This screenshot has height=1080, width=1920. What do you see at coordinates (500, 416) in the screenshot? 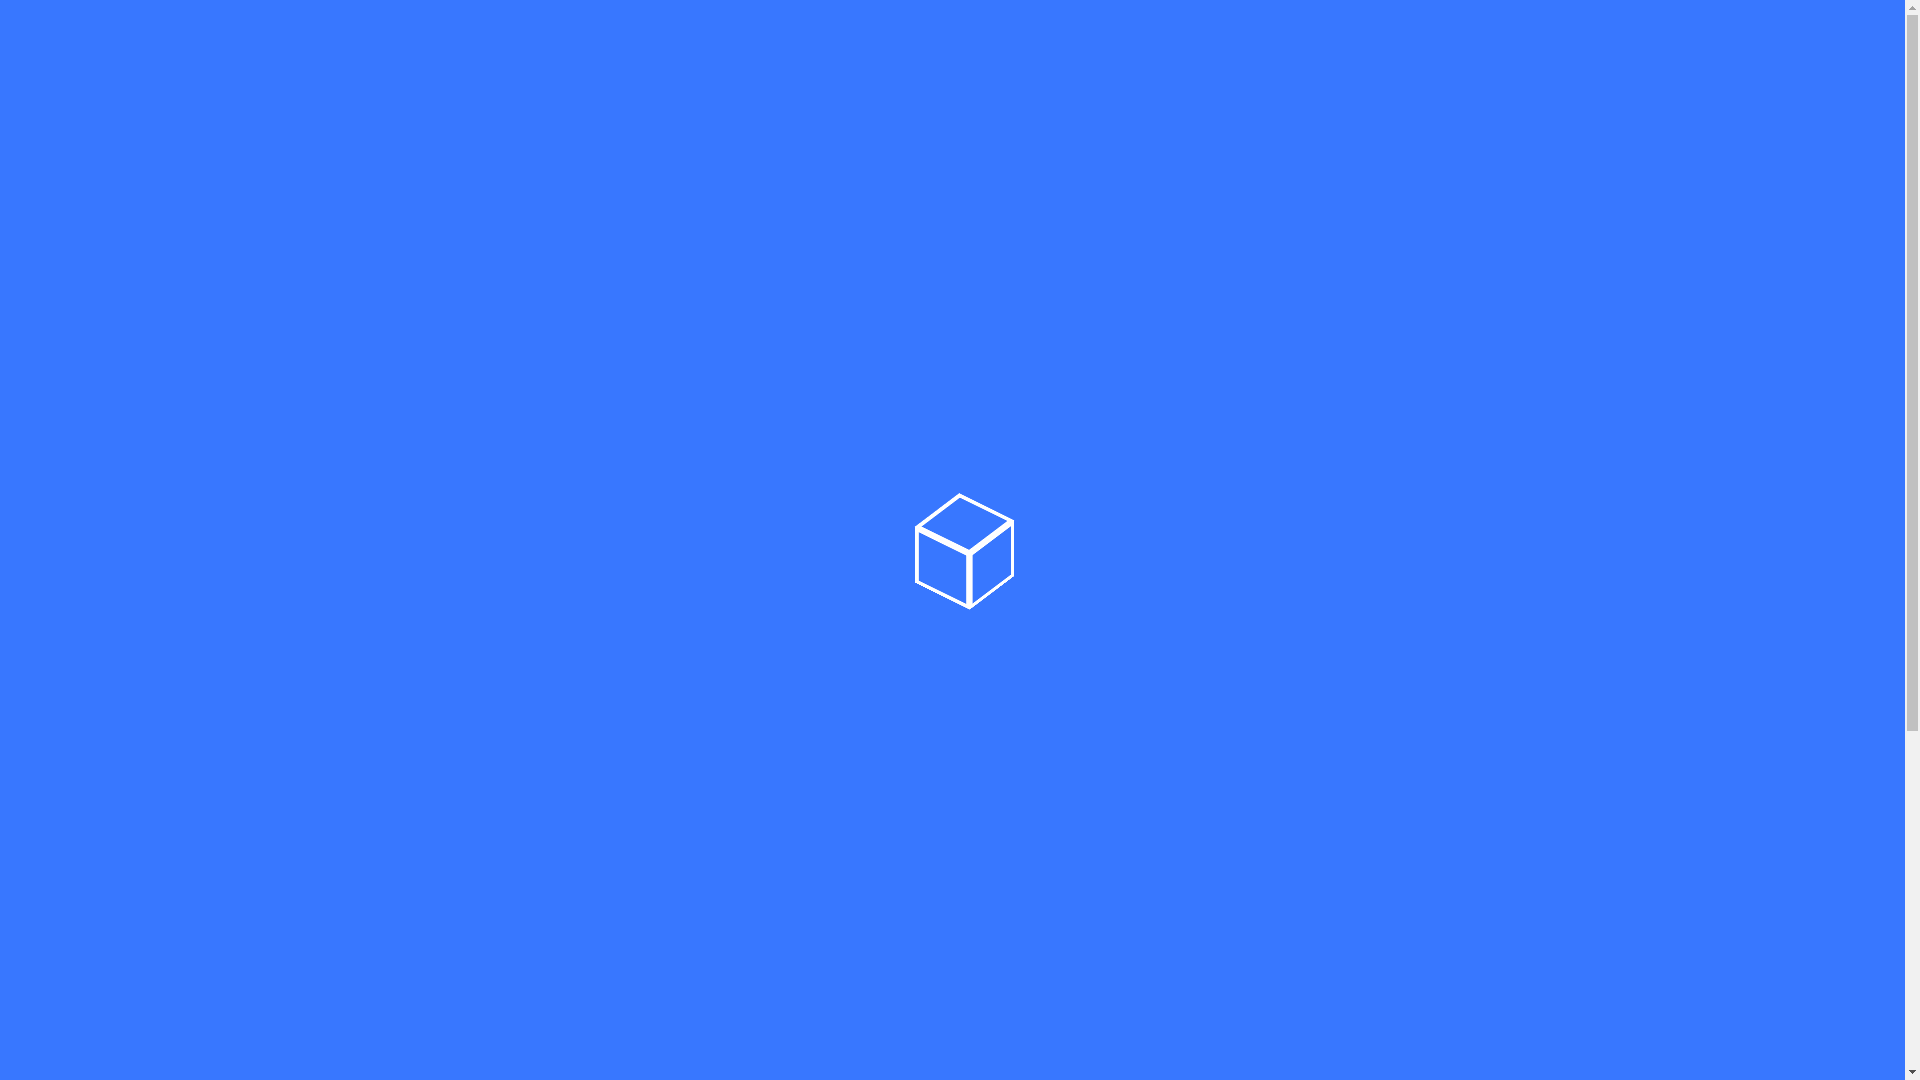
I see `Glavna knjiga` at bounding box center [500, 416].